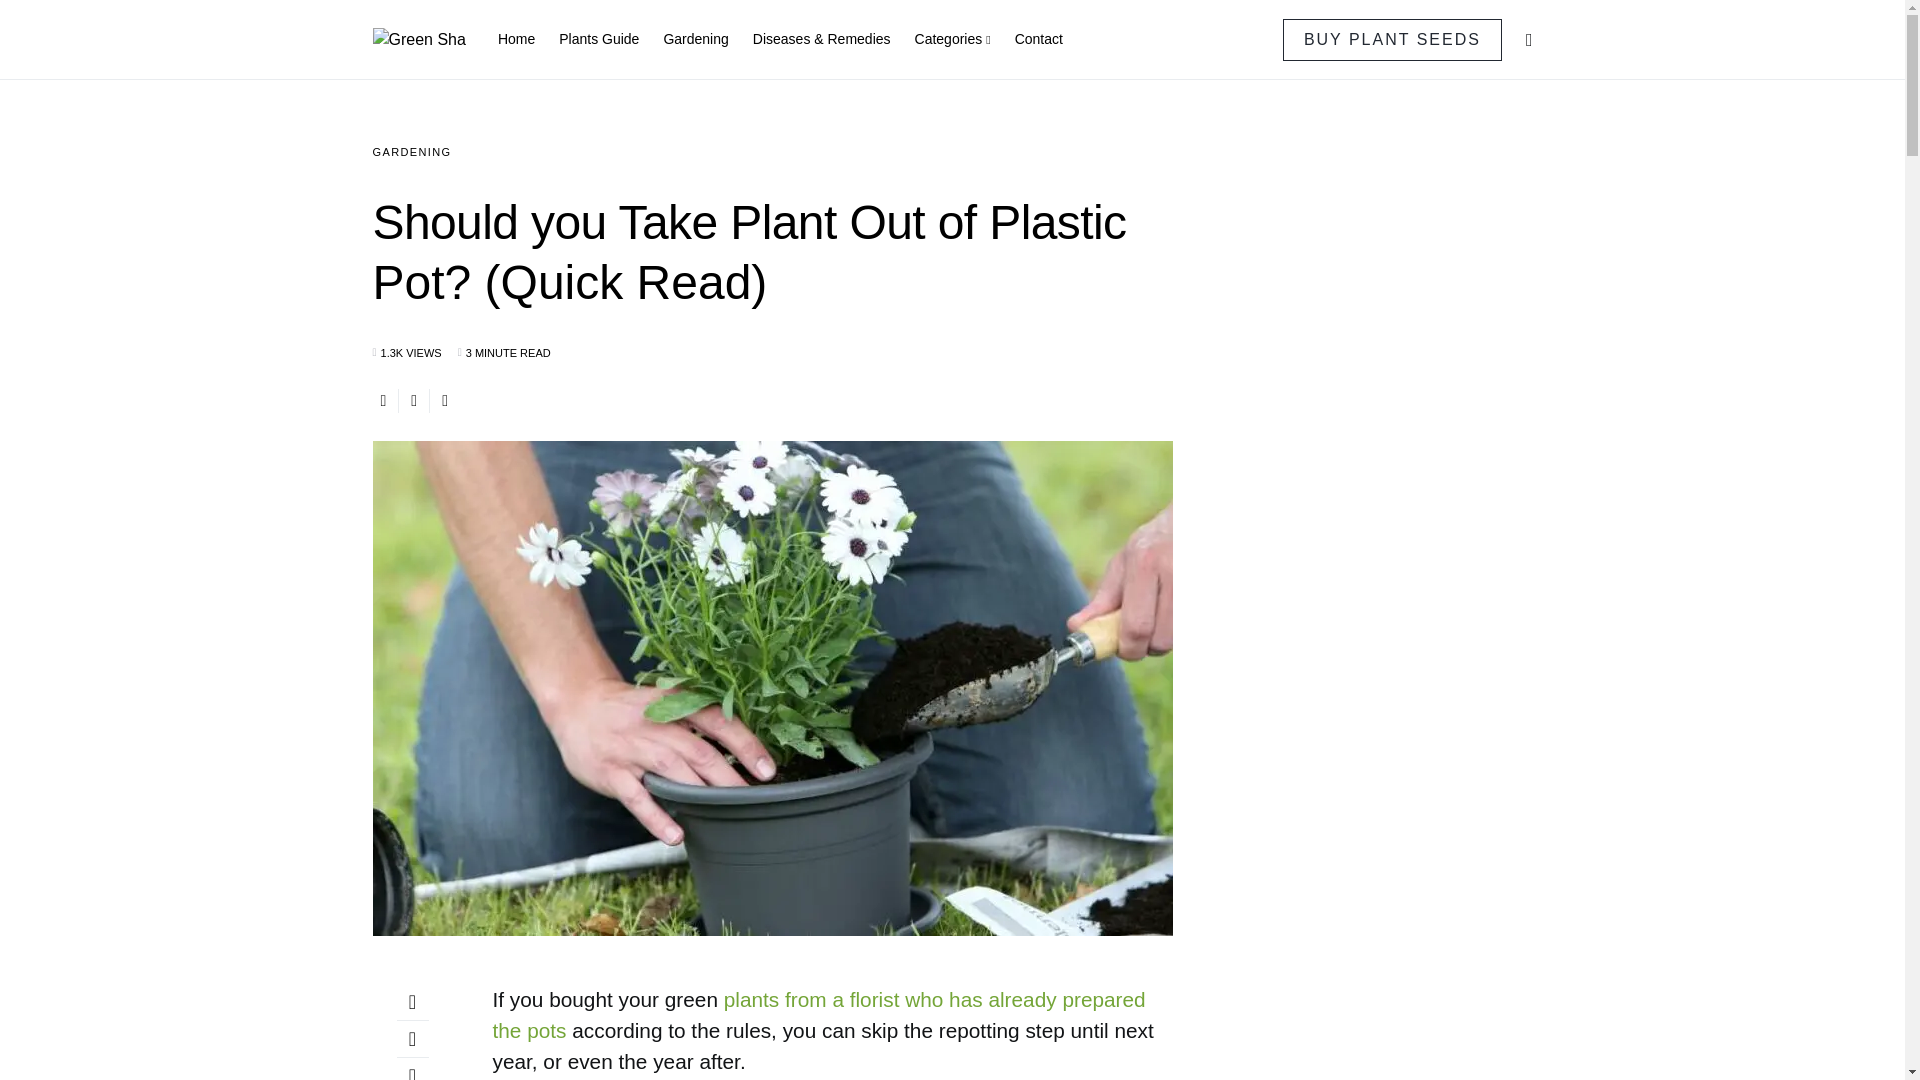 The height and width of the screenshot is (1080, 1920). I want to click on BUY PLANT SEEDS, so click(1392, 39).